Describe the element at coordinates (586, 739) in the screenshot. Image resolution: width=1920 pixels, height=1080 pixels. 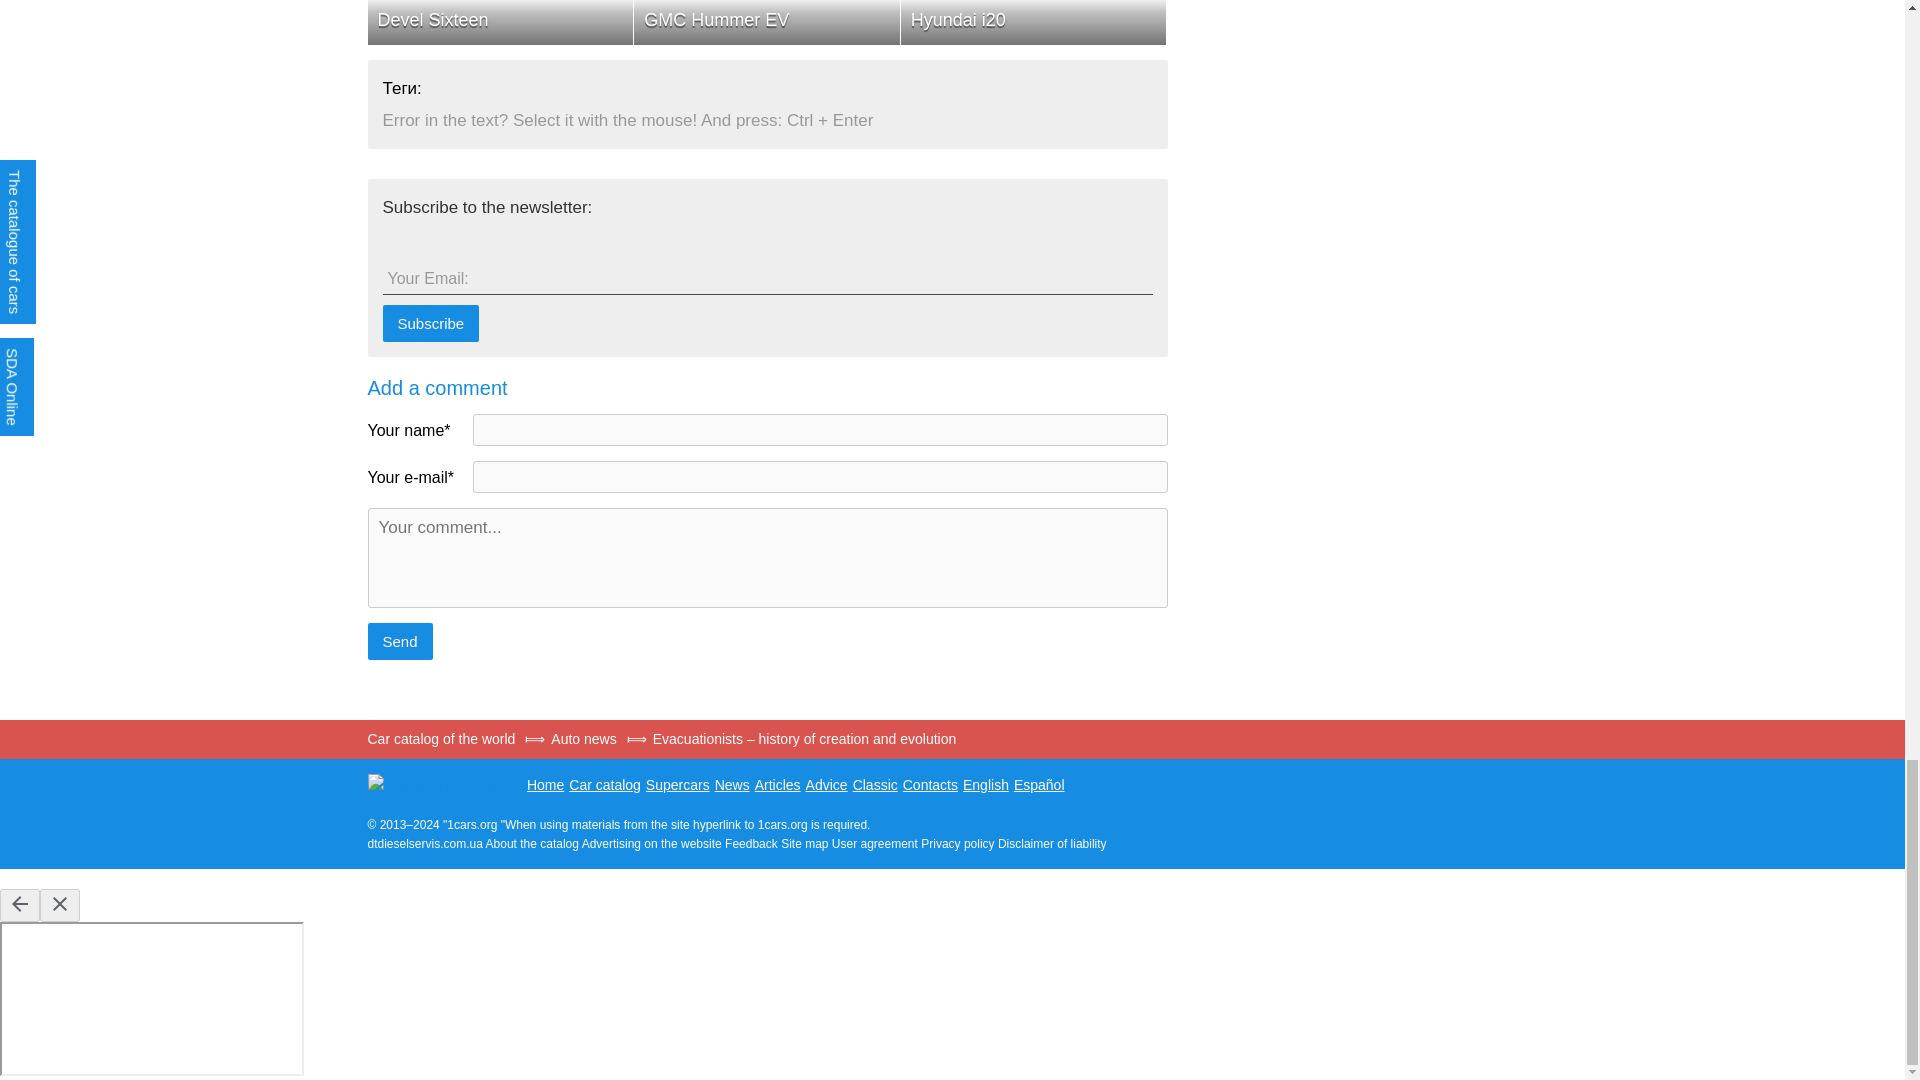
I see `Go to the Auto news category archives.` at that location.